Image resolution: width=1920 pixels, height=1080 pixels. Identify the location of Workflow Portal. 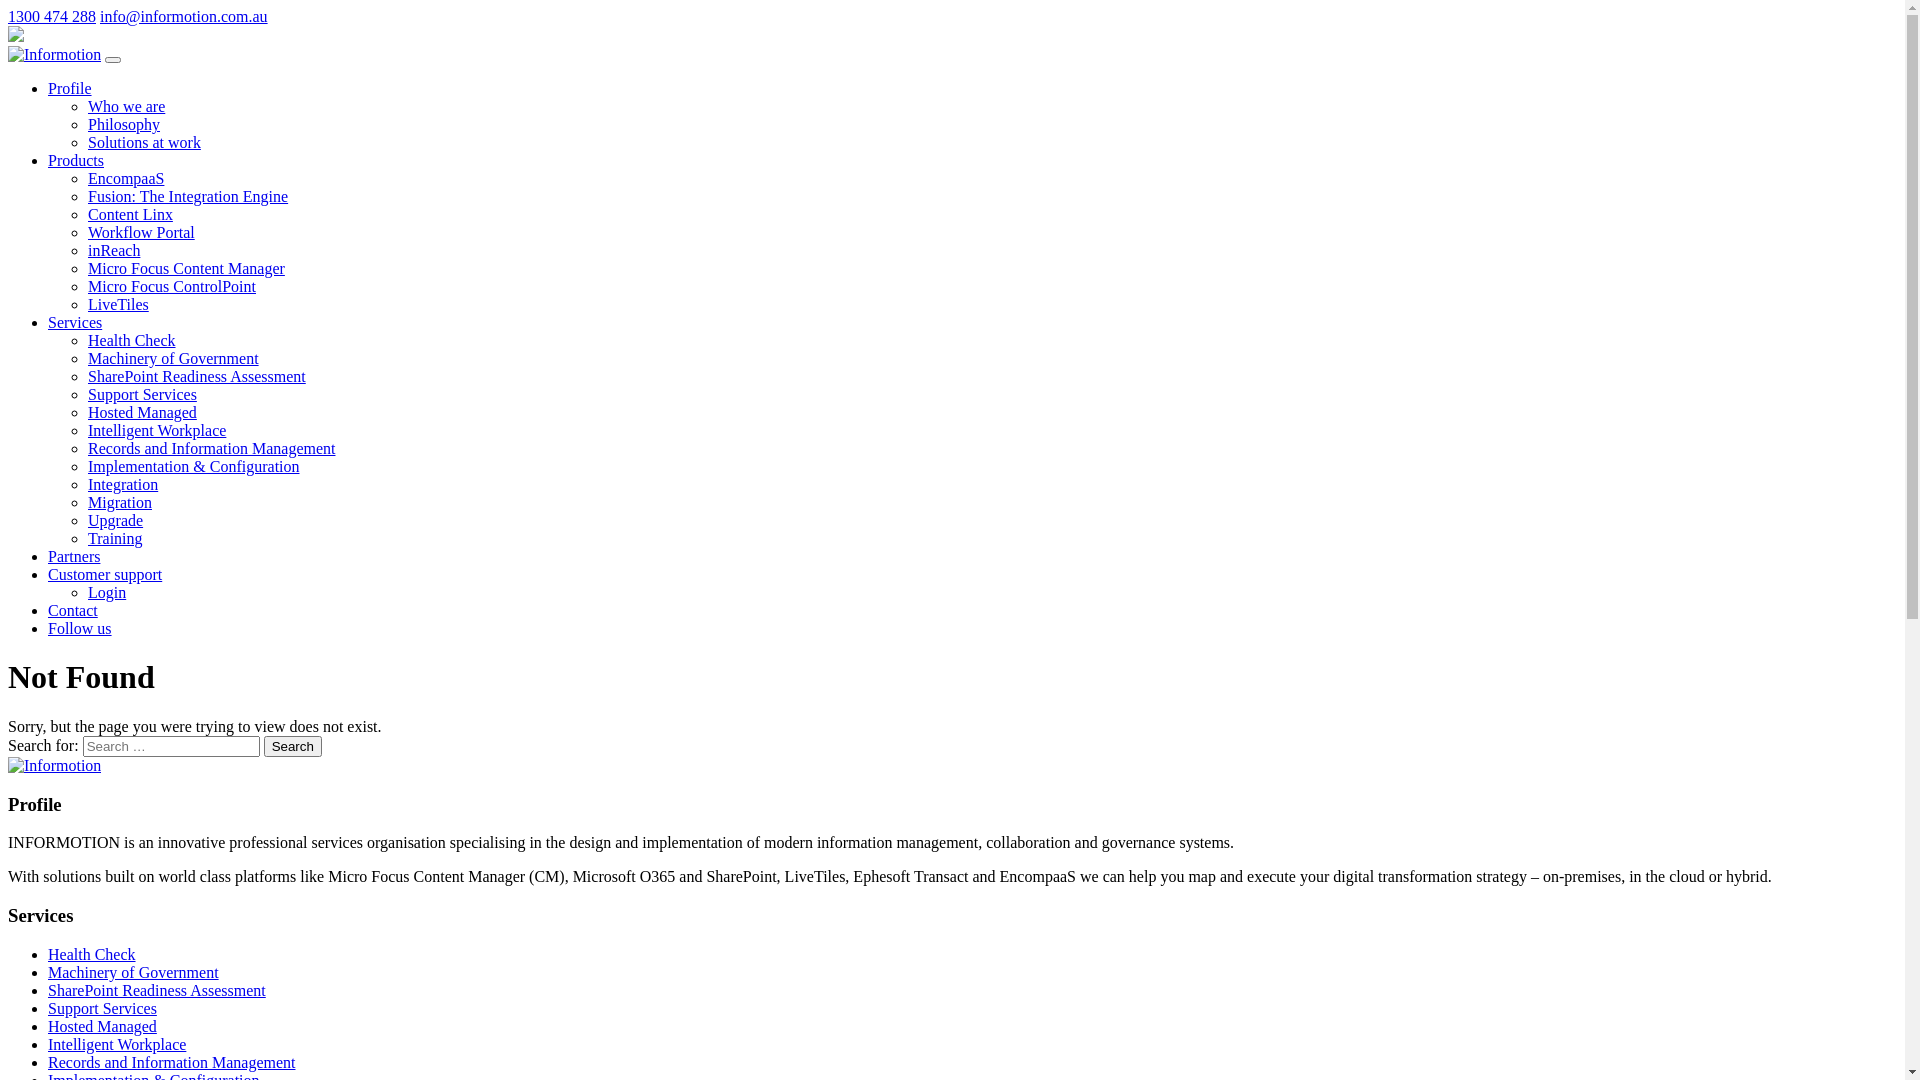
(142, 232).